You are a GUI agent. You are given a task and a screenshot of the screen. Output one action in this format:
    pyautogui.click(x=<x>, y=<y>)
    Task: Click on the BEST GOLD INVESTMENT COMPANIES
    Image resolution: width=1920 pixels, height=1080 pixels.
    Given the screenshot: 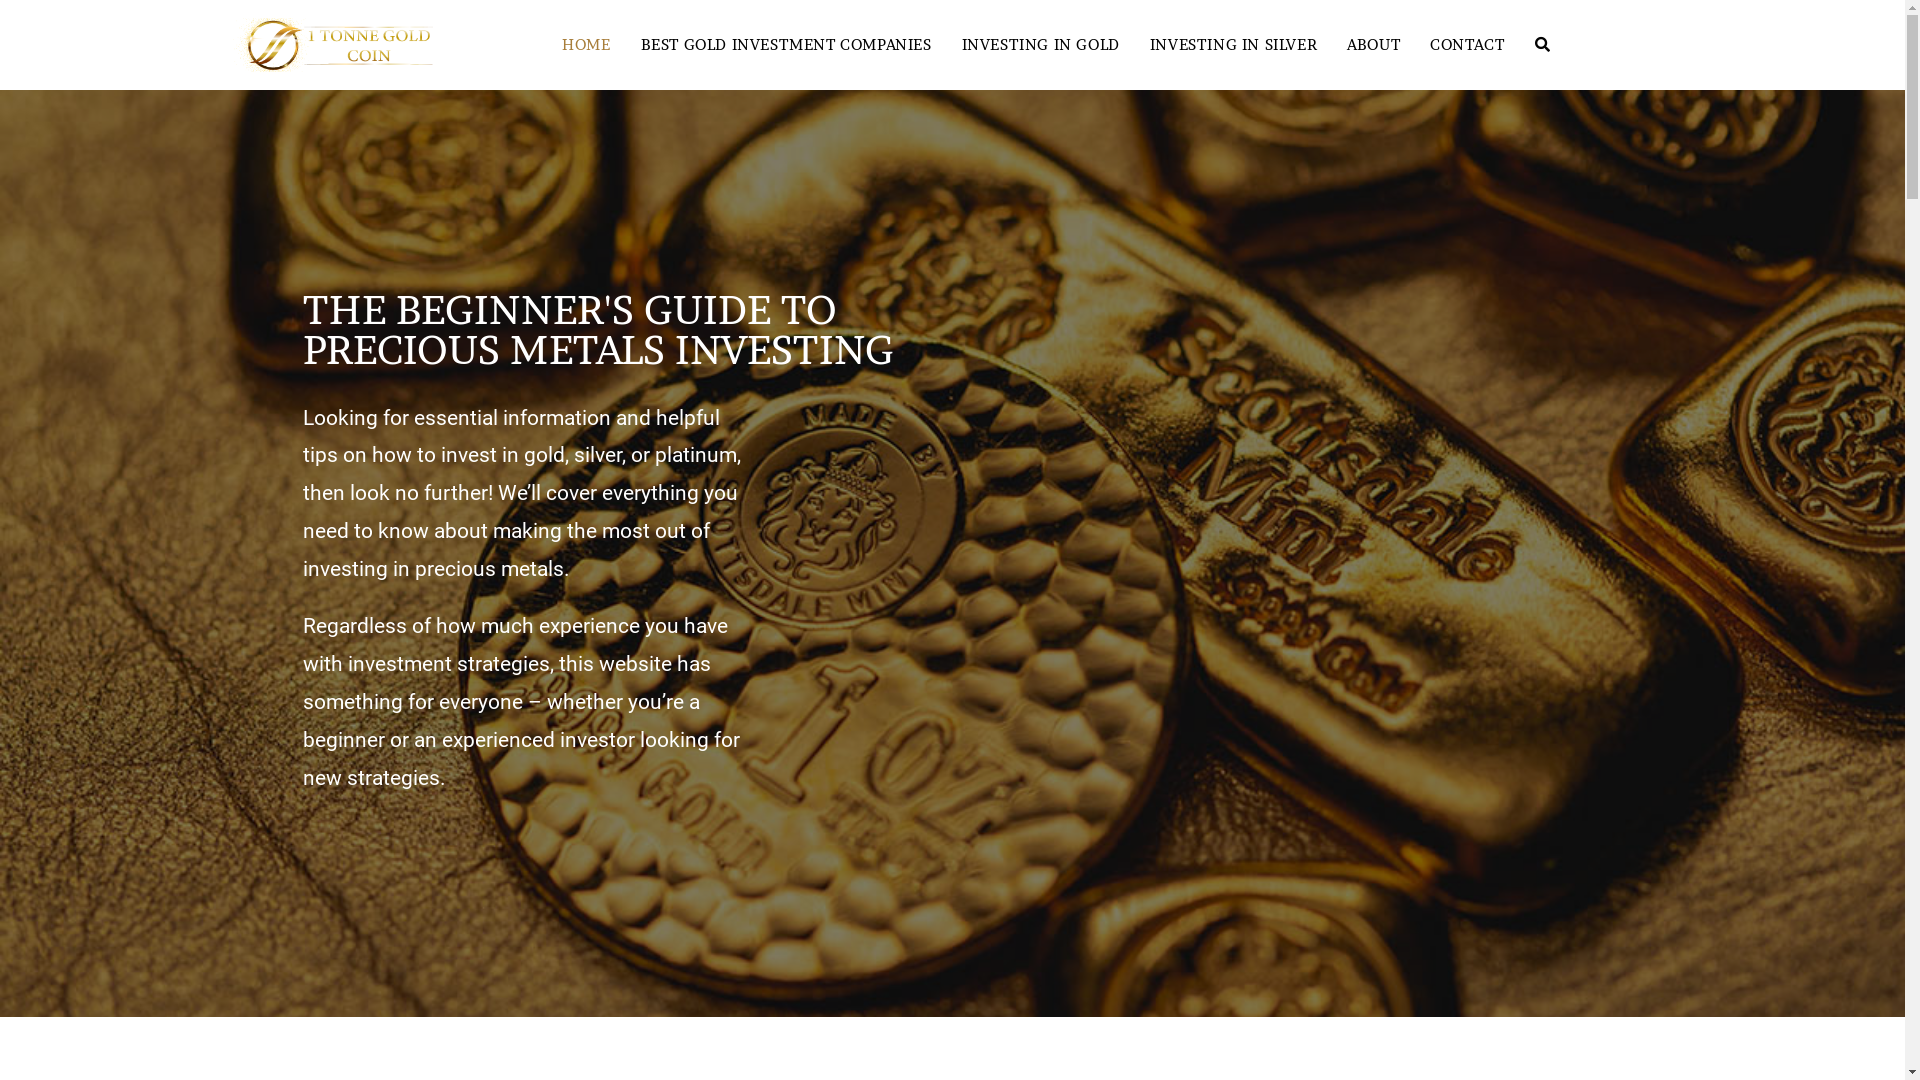 What is the action you would take?
    pyautogui.click(x=786, y=45)
    